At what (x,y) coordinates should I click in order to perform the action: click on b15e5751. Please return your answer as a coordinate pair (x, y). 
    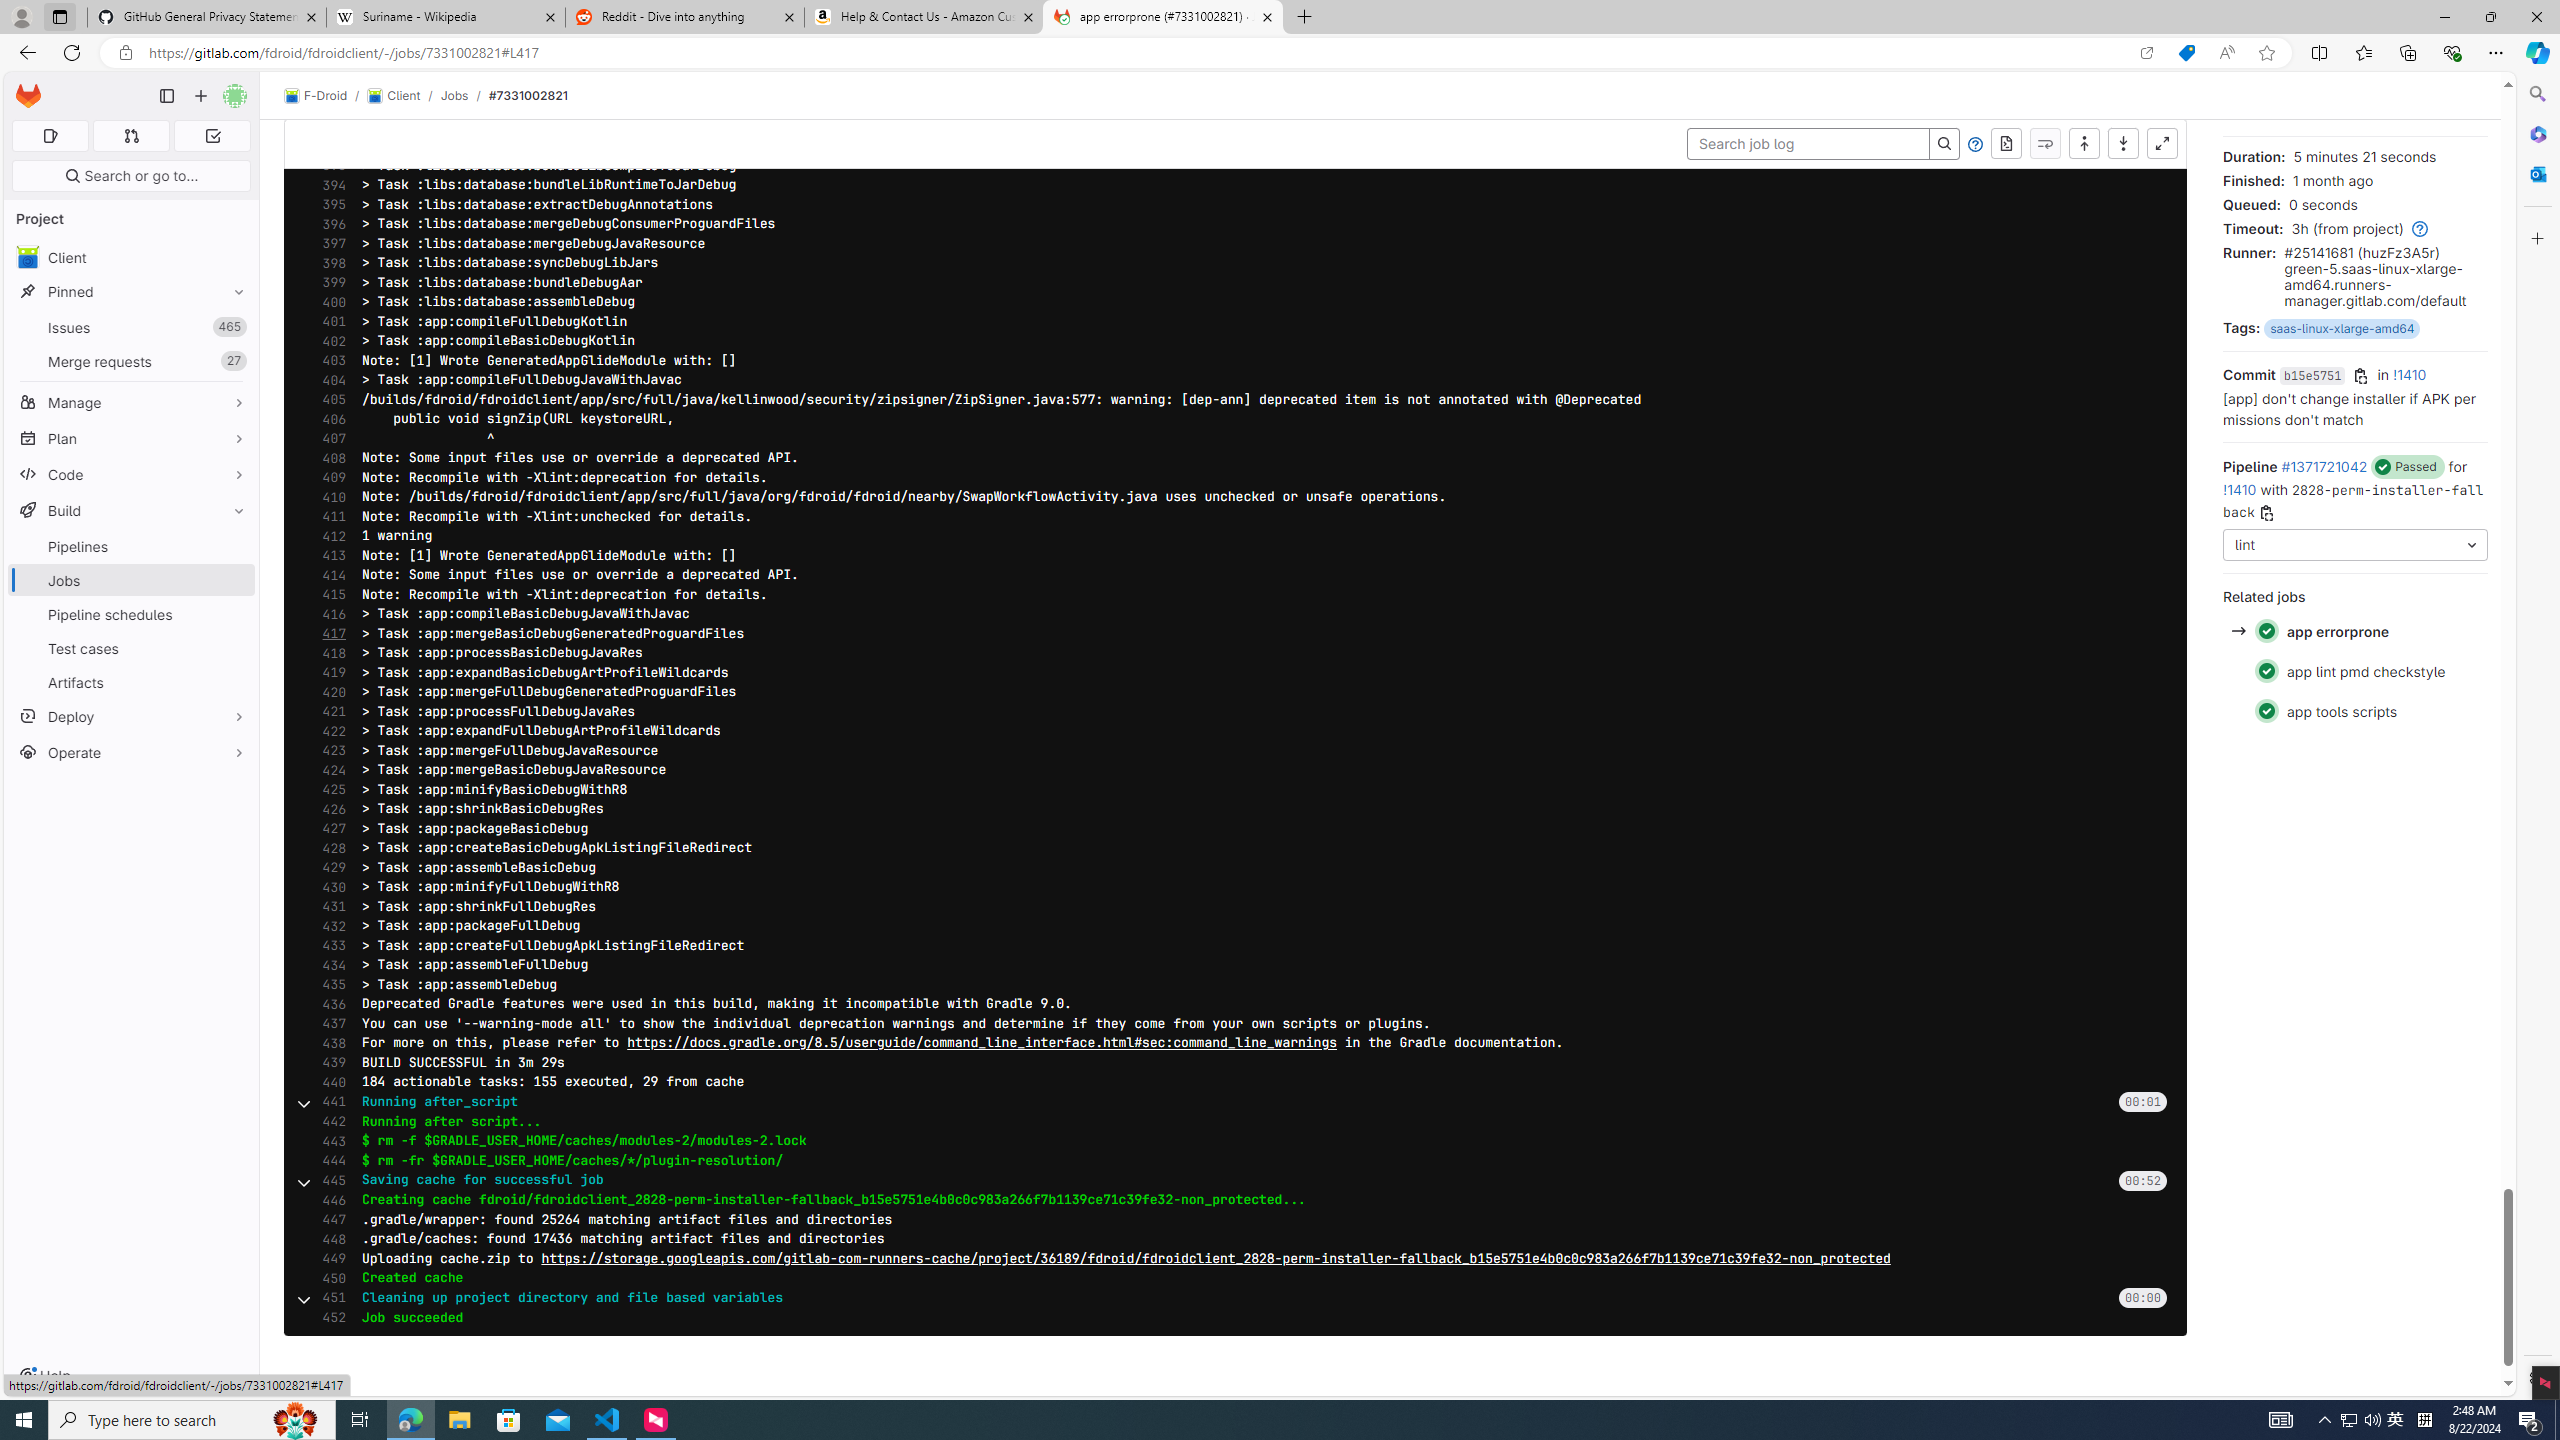
    Looking at the image, I should click on (2311, 376).